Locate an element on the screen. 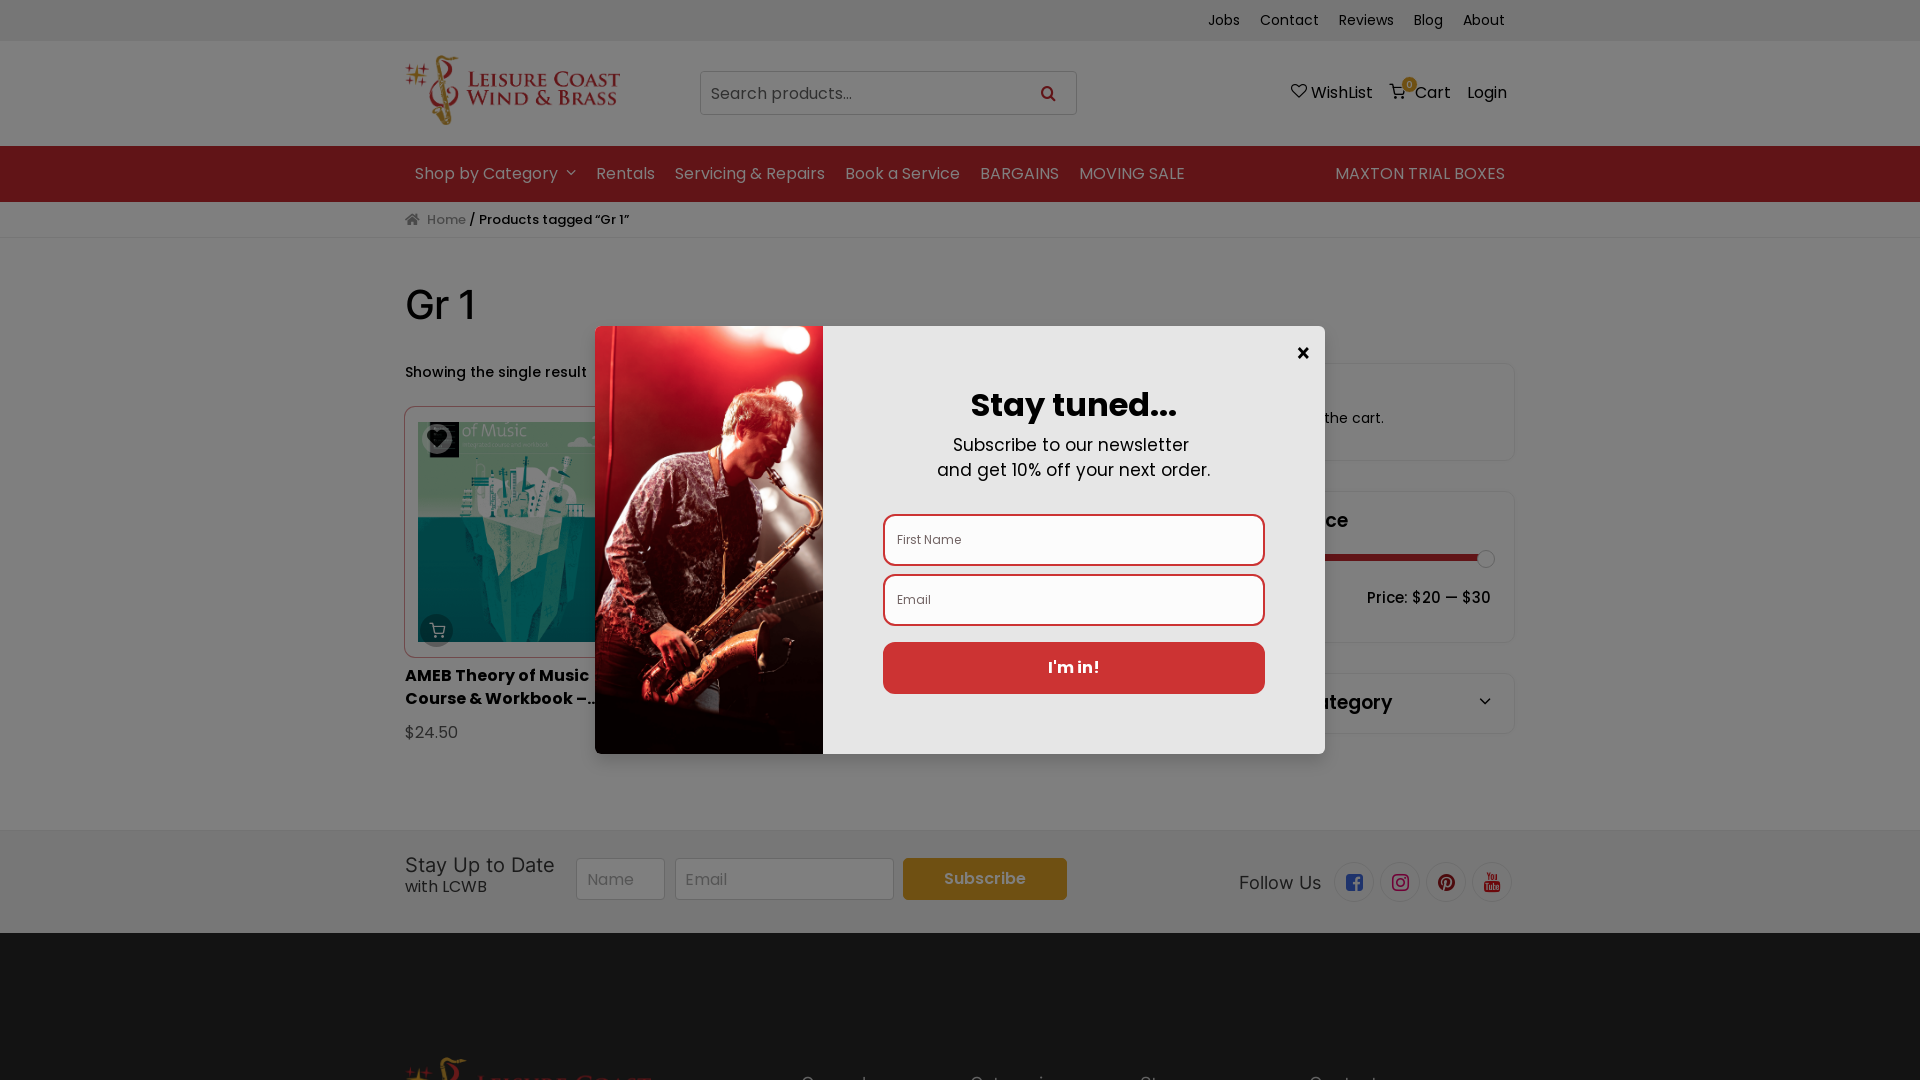 The width and height of the screenshot is (1920, 1080). Login is located at coordinates (1487, 92).